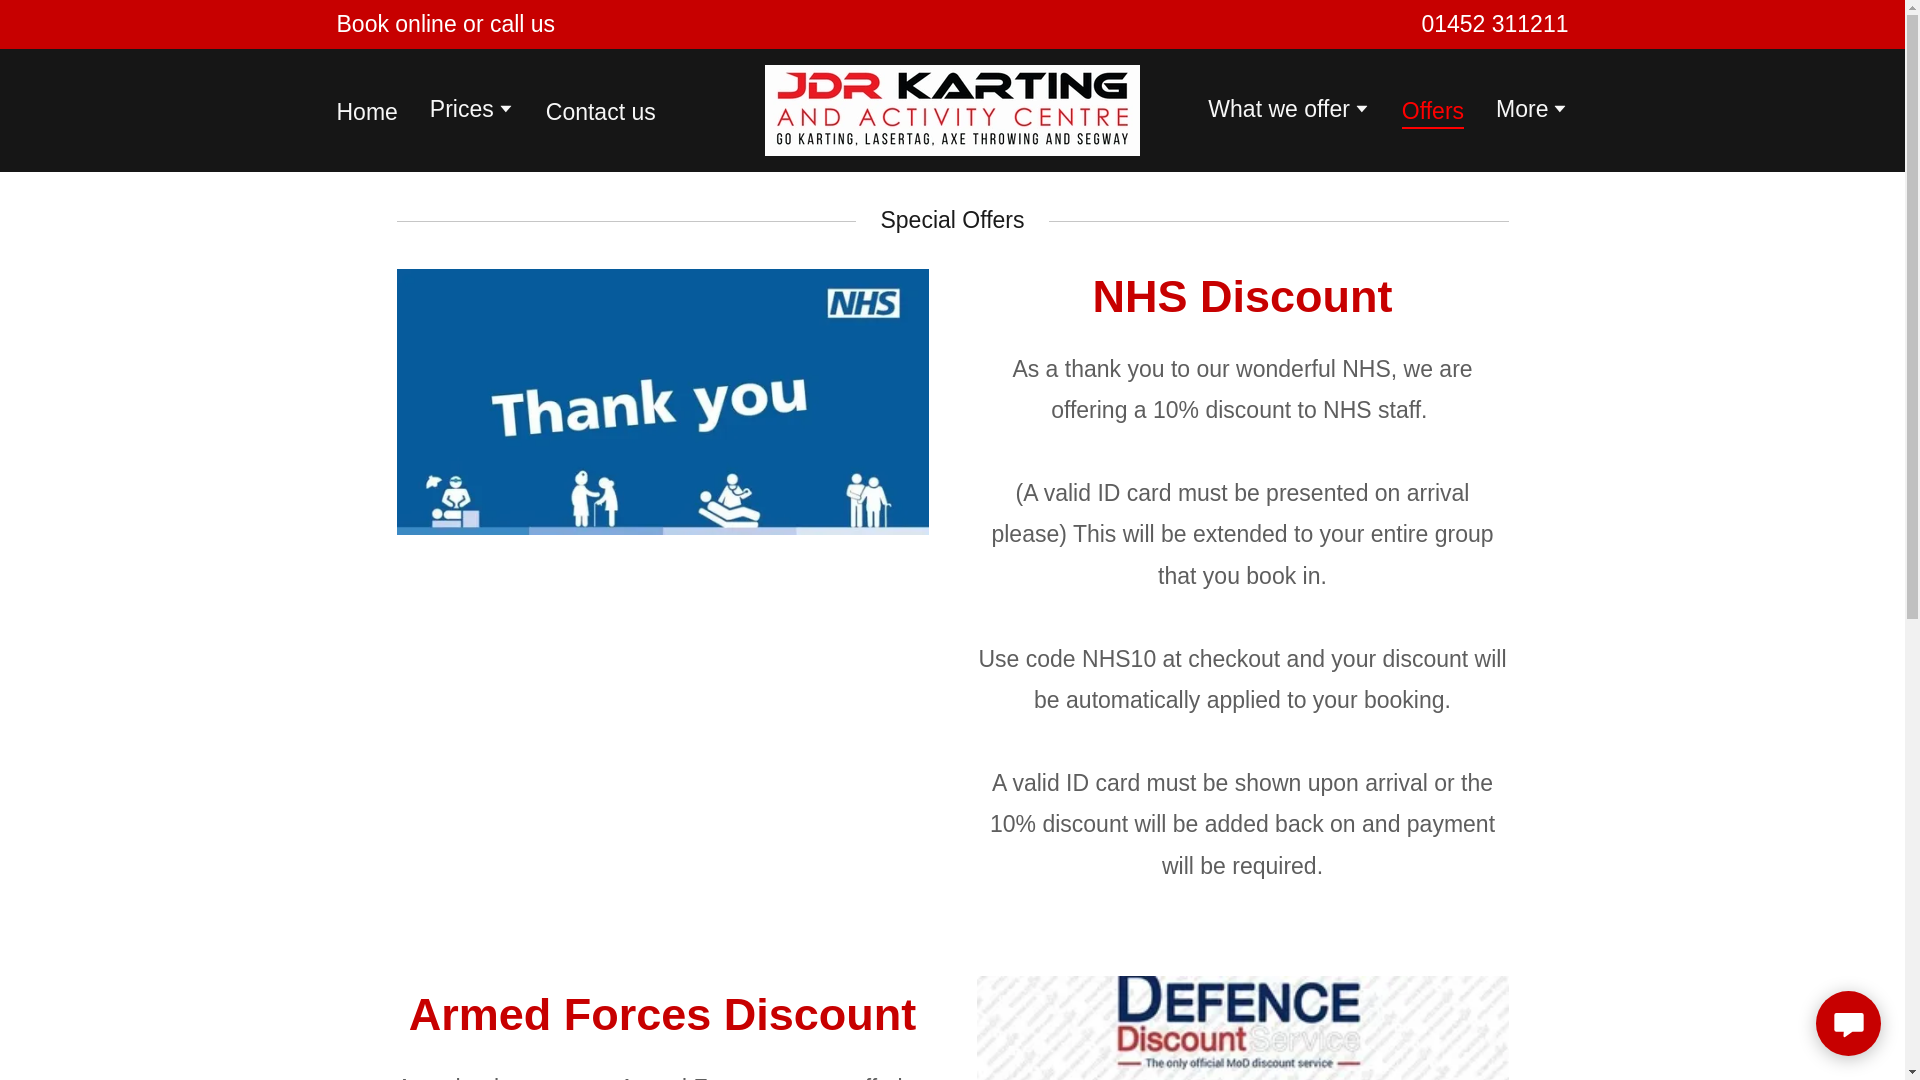  I want to click on Prices, so click(472, 111).